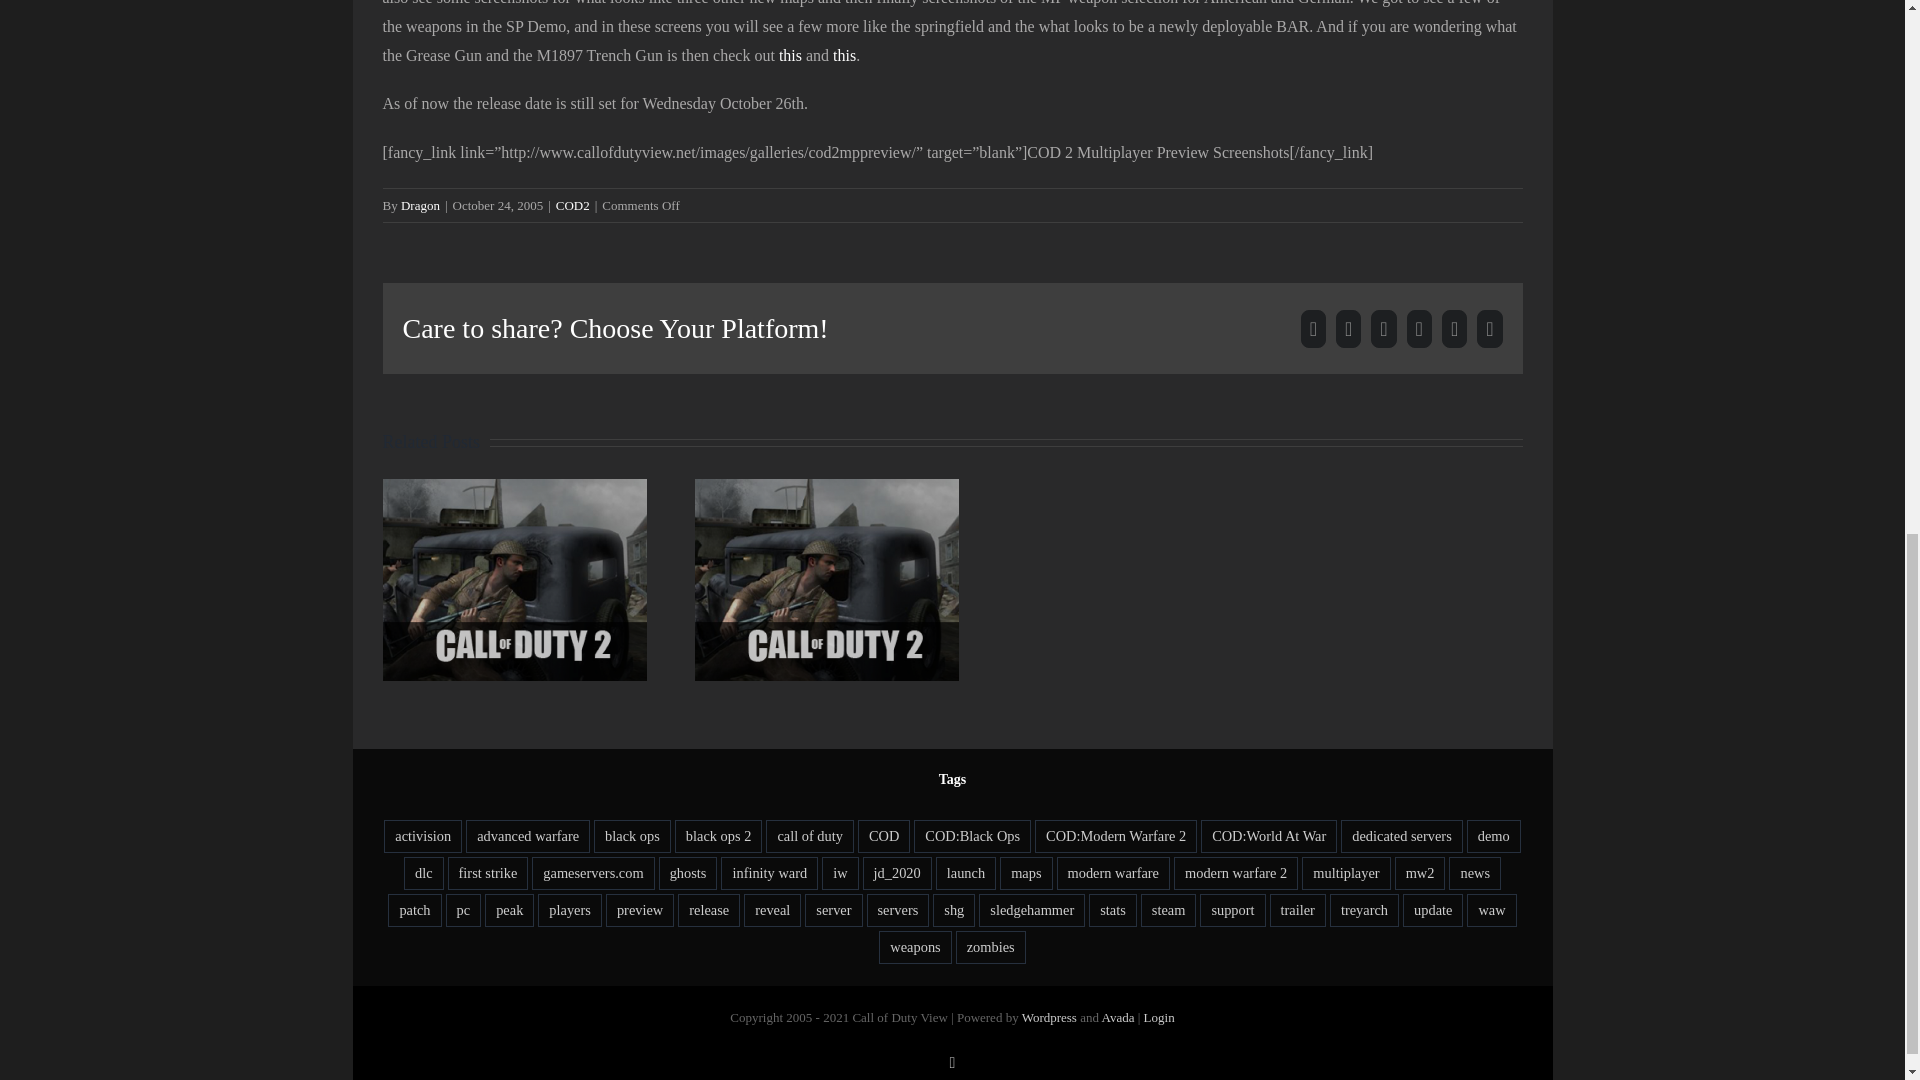  What do you see at coordinates (420, 204) in the screenshot?
I see `Posts by Dragon` at bounding box center [420, 204].